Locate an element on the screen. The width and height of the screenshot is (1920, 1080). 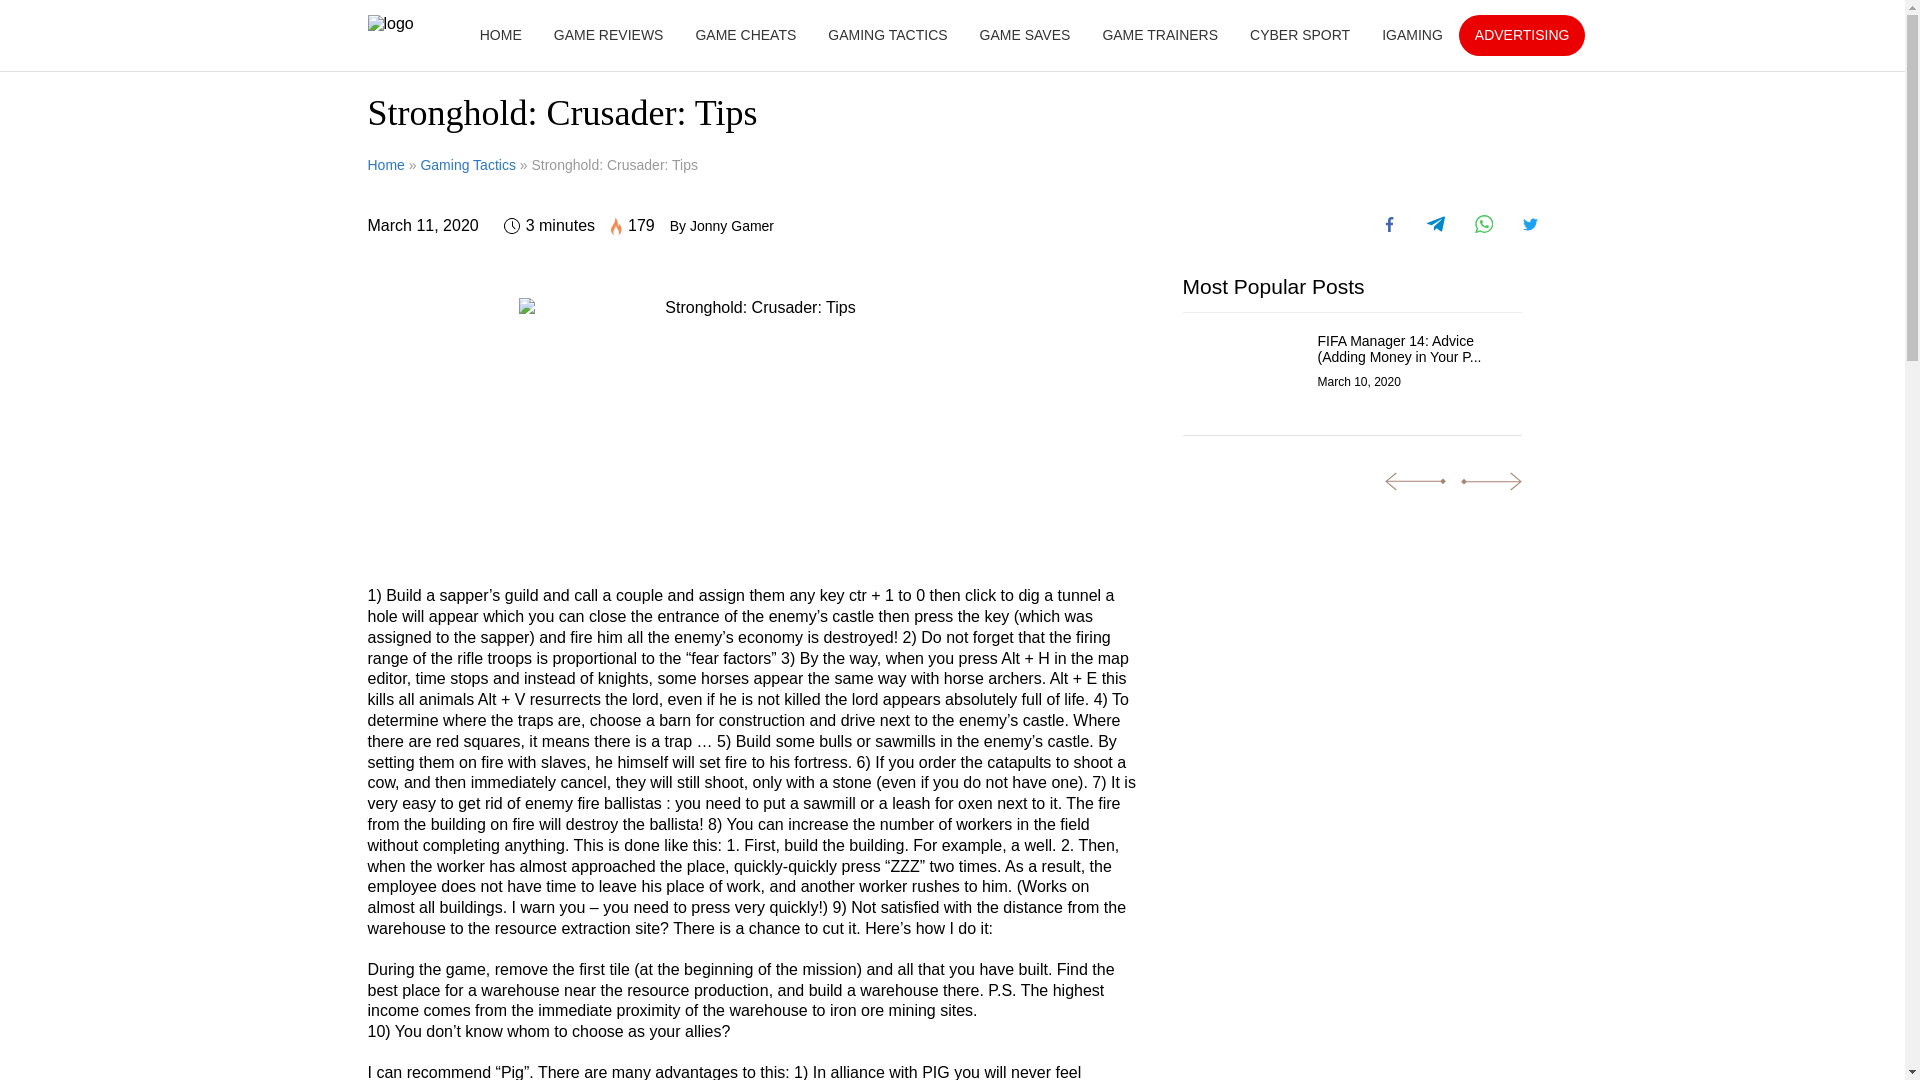
GAME TRAINERS is located at coordinates (1160, 36).